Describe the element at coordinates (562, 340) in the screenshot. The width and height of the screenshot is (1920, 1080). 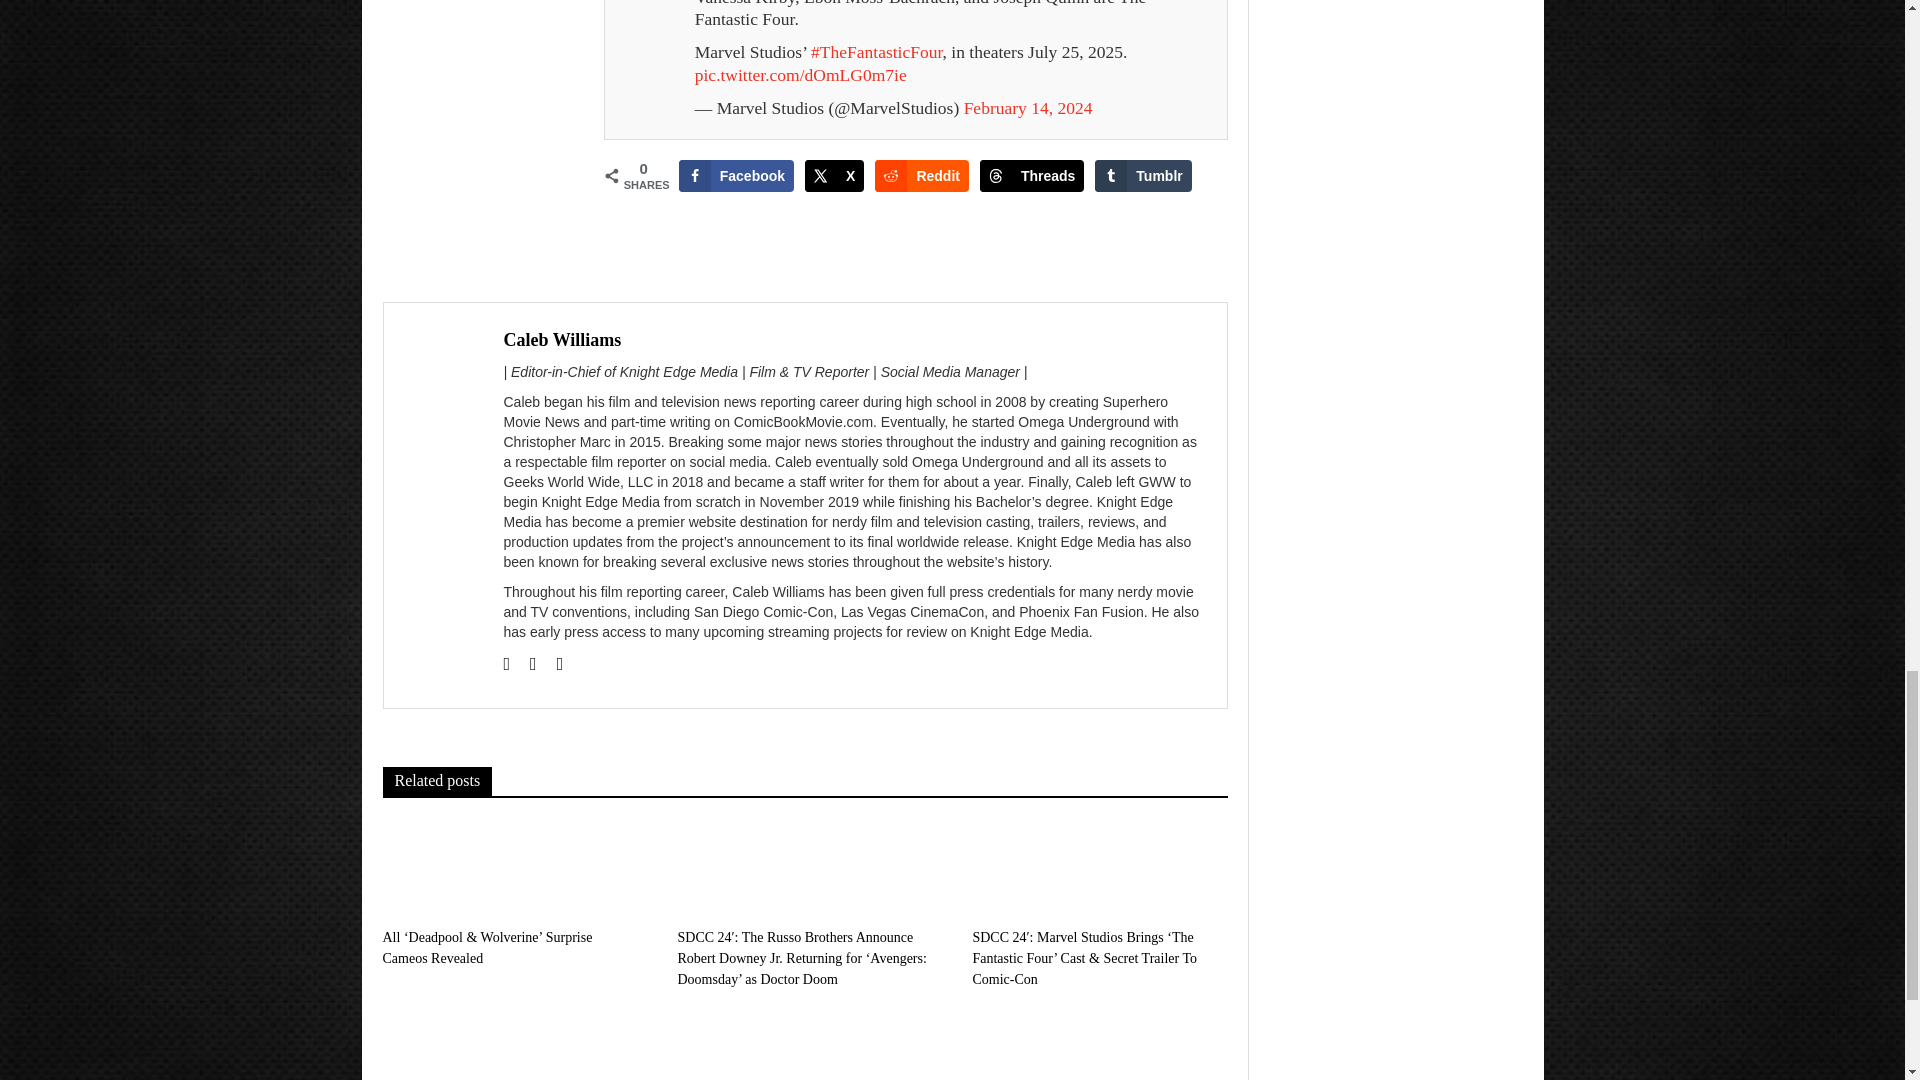
I see `Posts by Caleb Williams` at that location.